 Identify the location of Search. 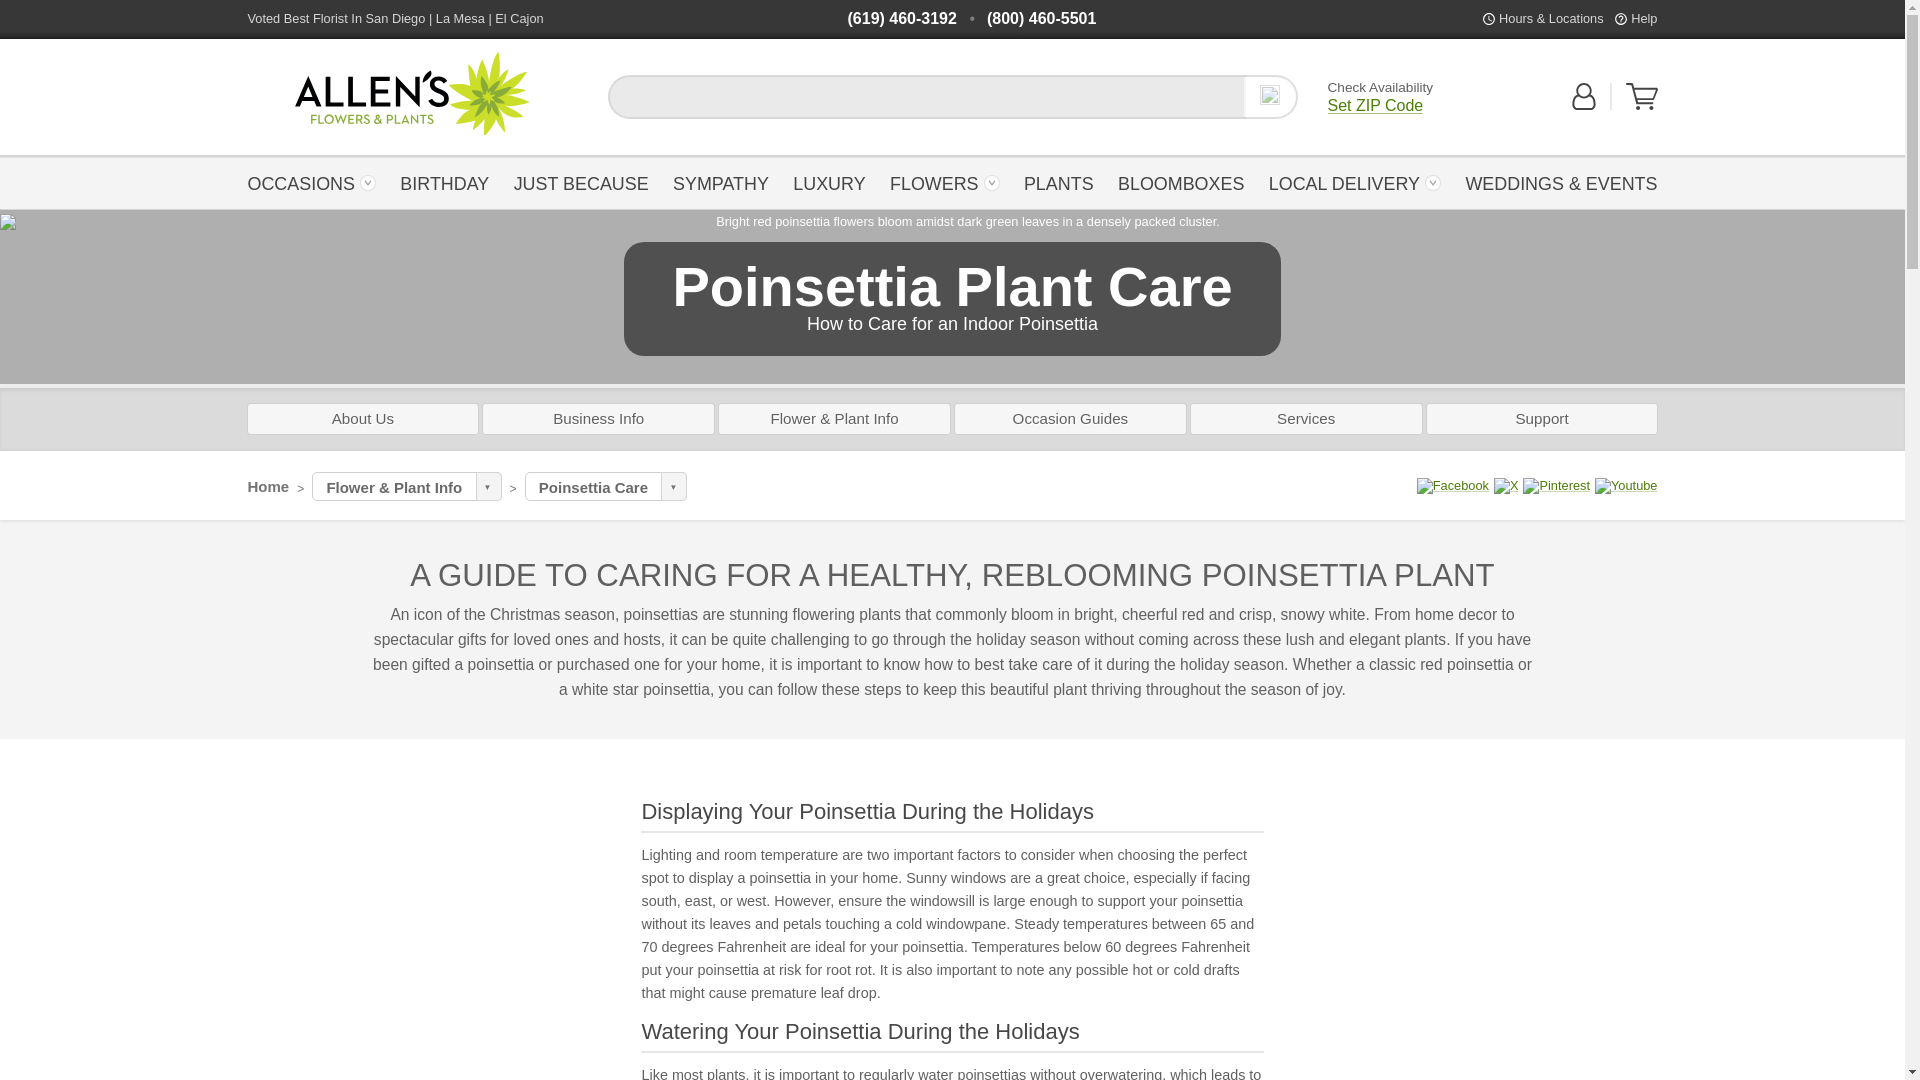
(1270, 96).